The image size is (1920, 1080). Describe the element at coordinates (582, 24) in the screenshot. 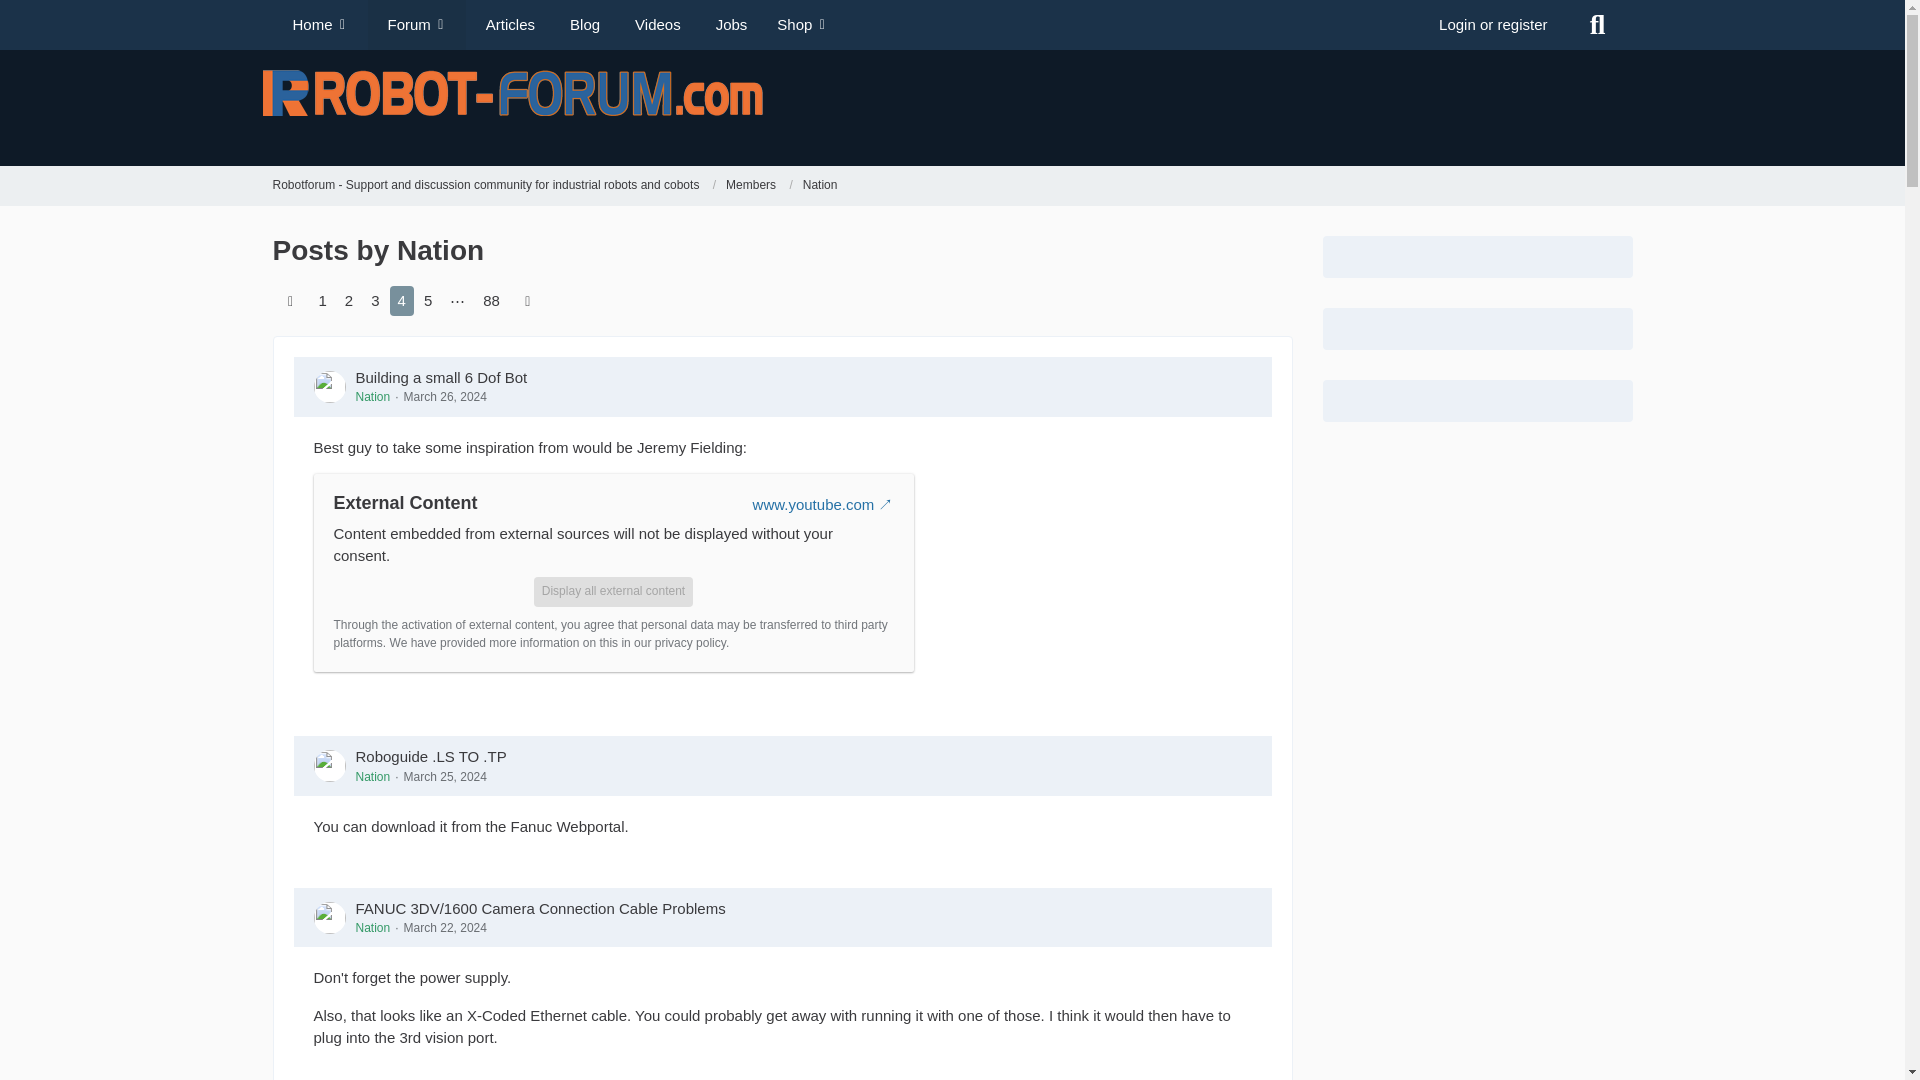

I see `Blog` at that location.